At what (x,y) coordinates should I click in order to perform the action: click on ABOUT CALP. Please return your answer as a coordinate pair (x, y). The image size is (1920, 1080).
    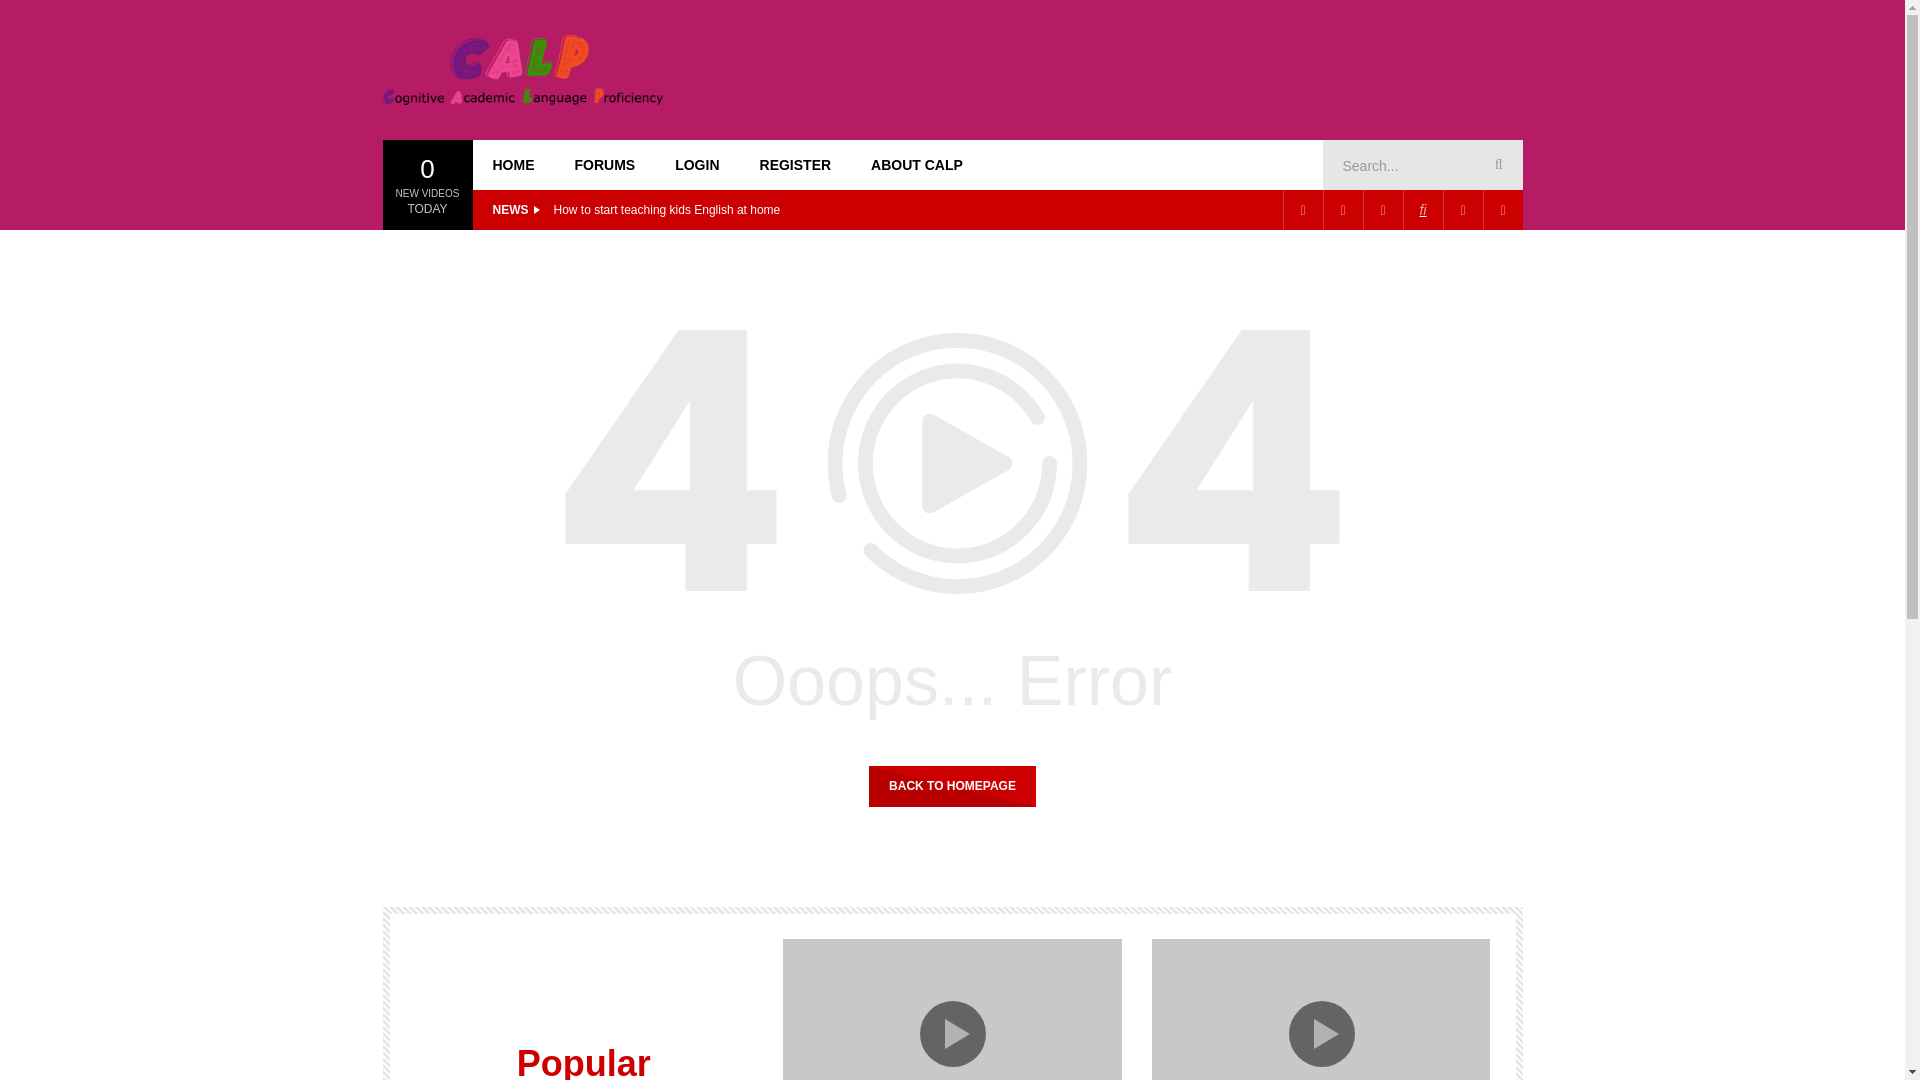
    Looking at the image, I should click on (916, 165).